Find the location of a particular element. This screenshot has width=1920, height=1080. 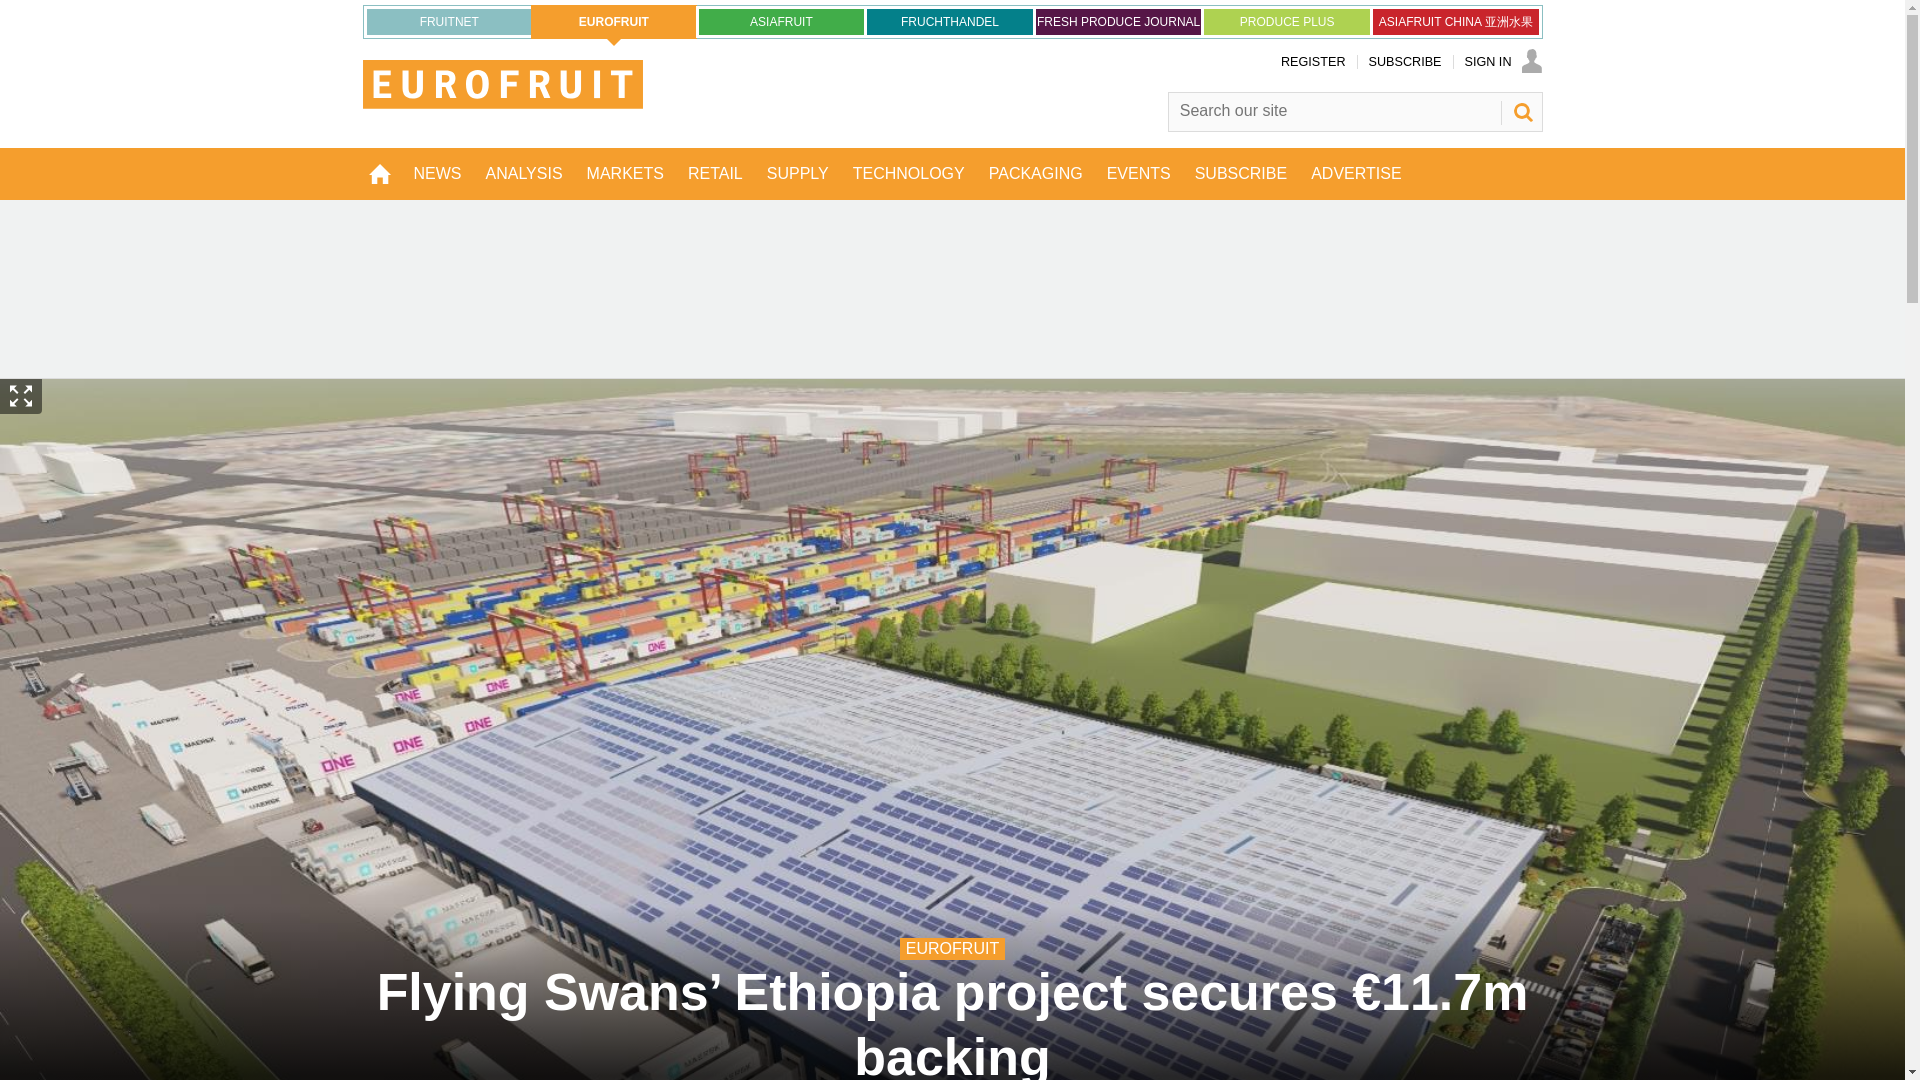

MARKETS is located at coordinates (624, 173).